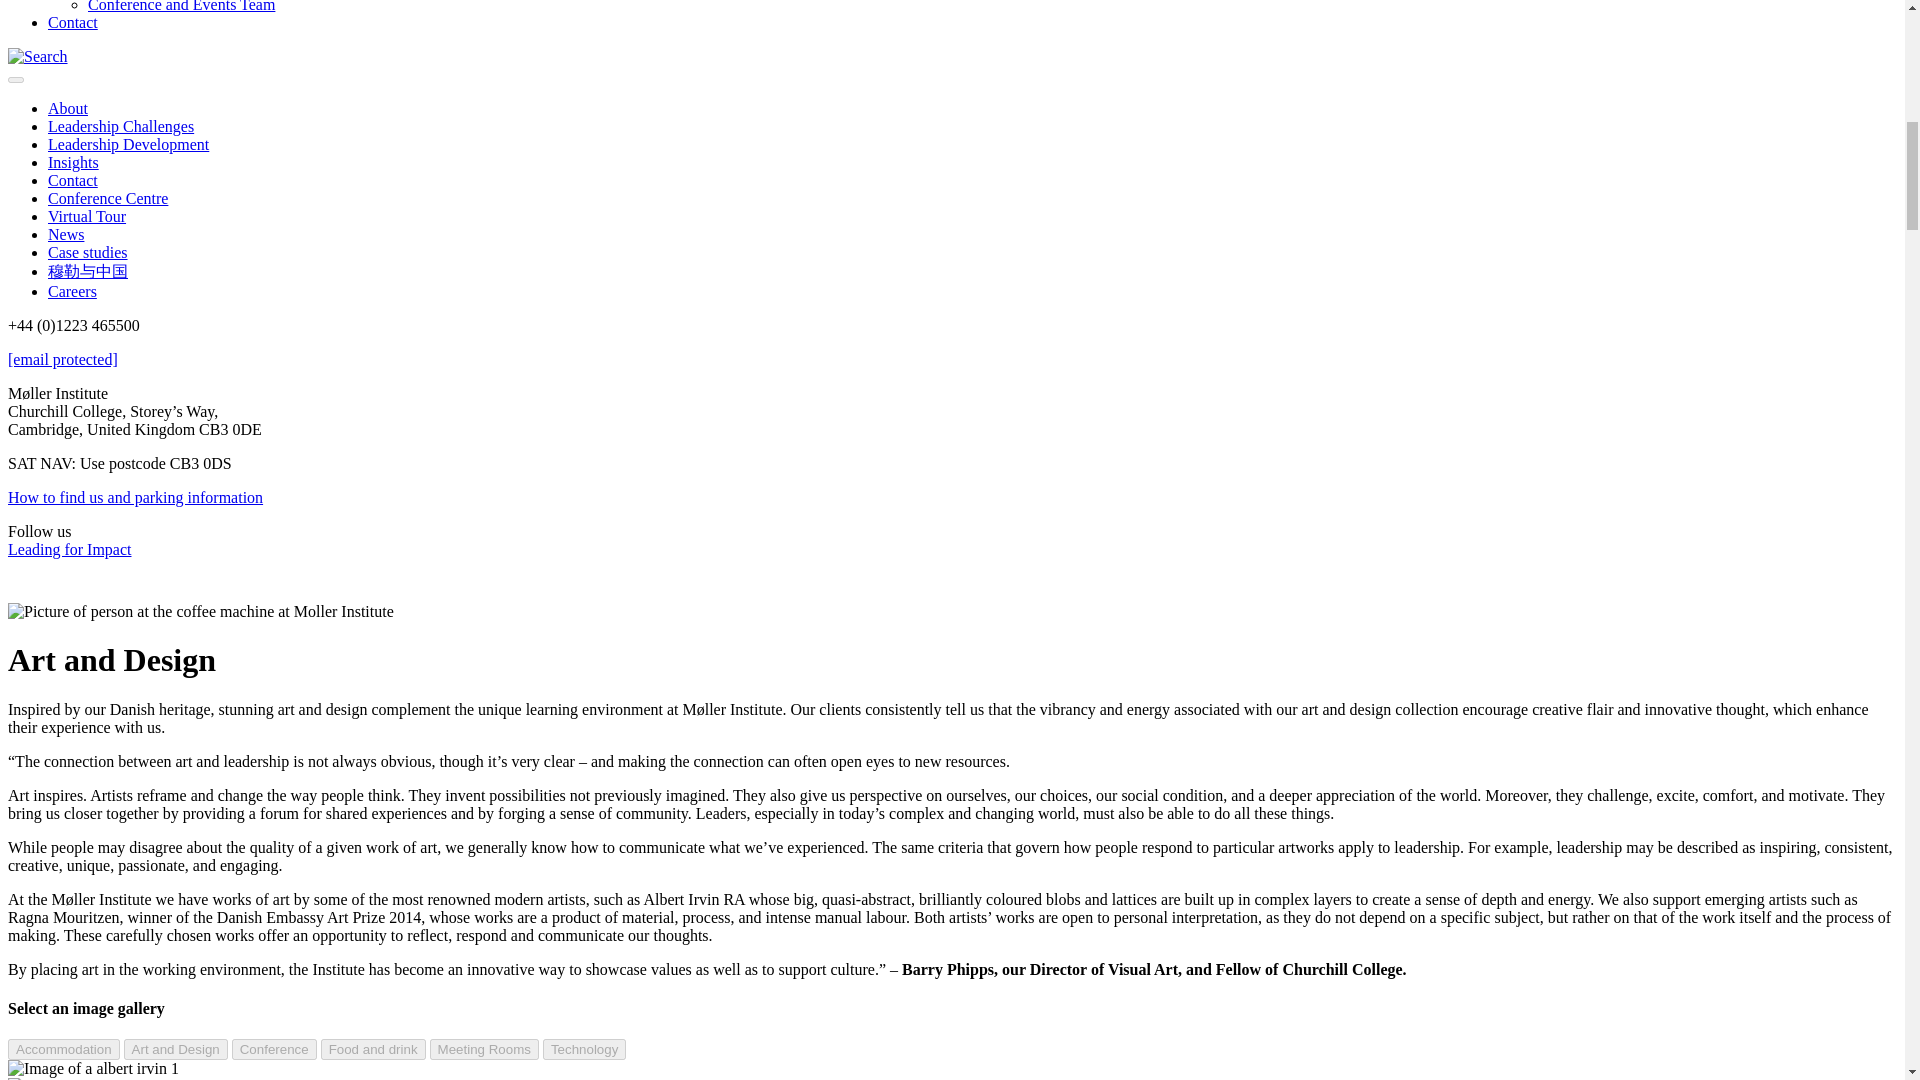  I want to click on Person at the coffee machine at Moller Institute, so click(200, 612).